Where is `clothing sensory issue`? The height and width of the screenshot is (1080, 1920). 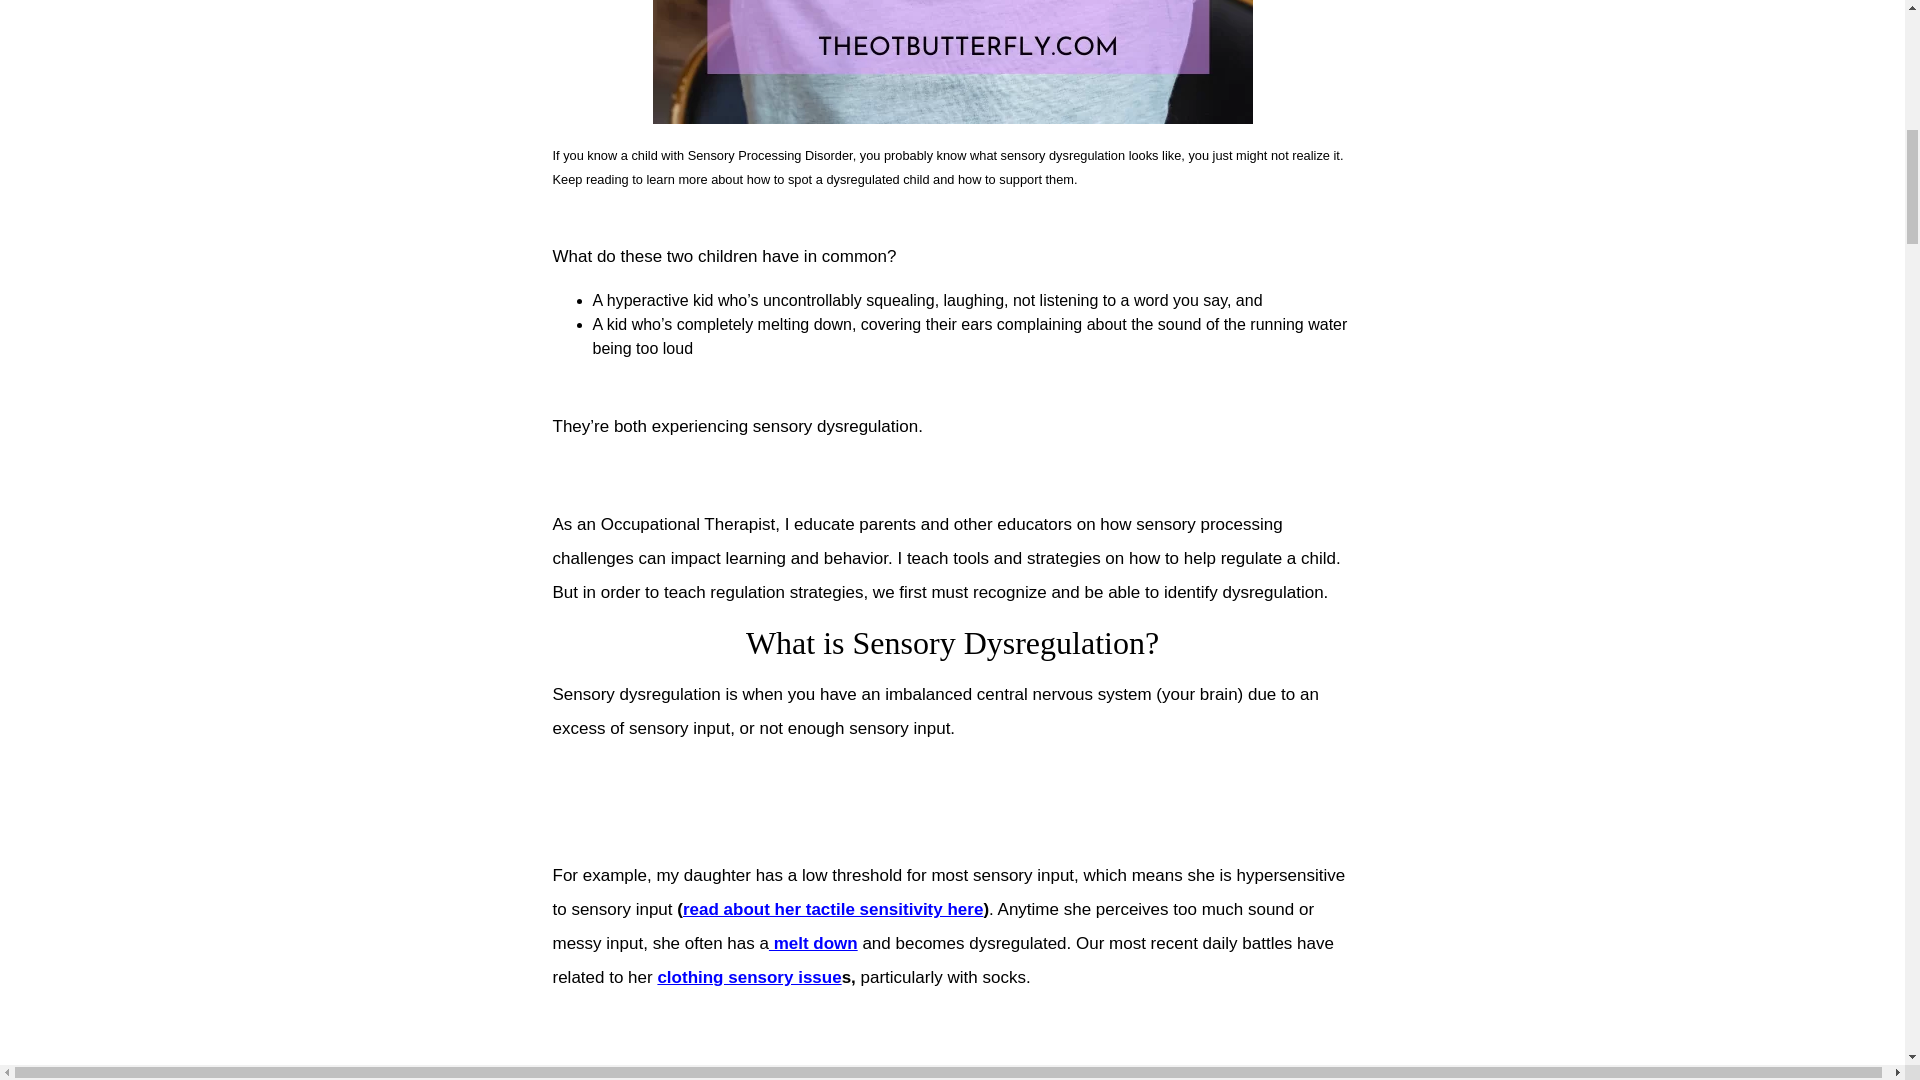 clothing sensory issue is located at coordinates (748, 977).